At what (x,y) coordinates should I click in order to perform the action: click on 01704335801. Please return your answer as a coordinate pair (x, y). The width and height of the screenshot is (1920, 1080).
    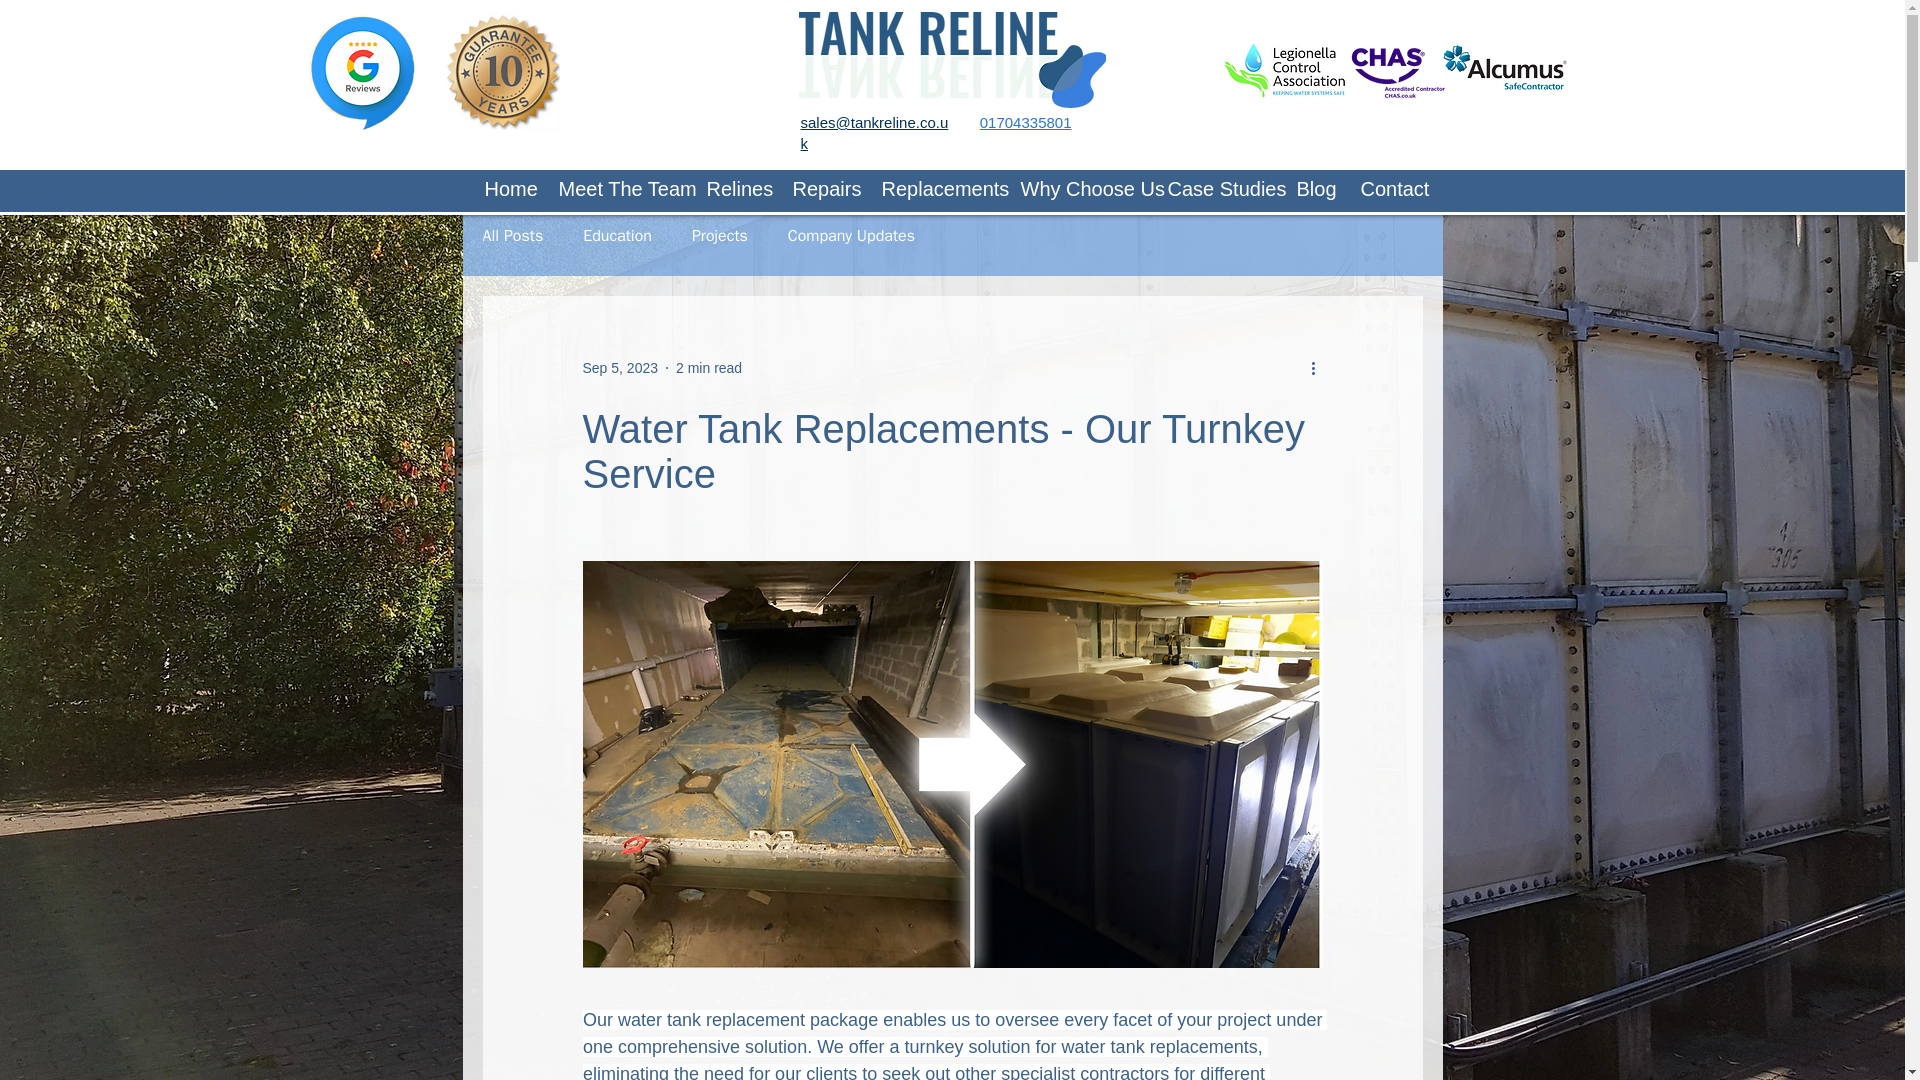
    Looking at the image, I should click on (1025, 122).